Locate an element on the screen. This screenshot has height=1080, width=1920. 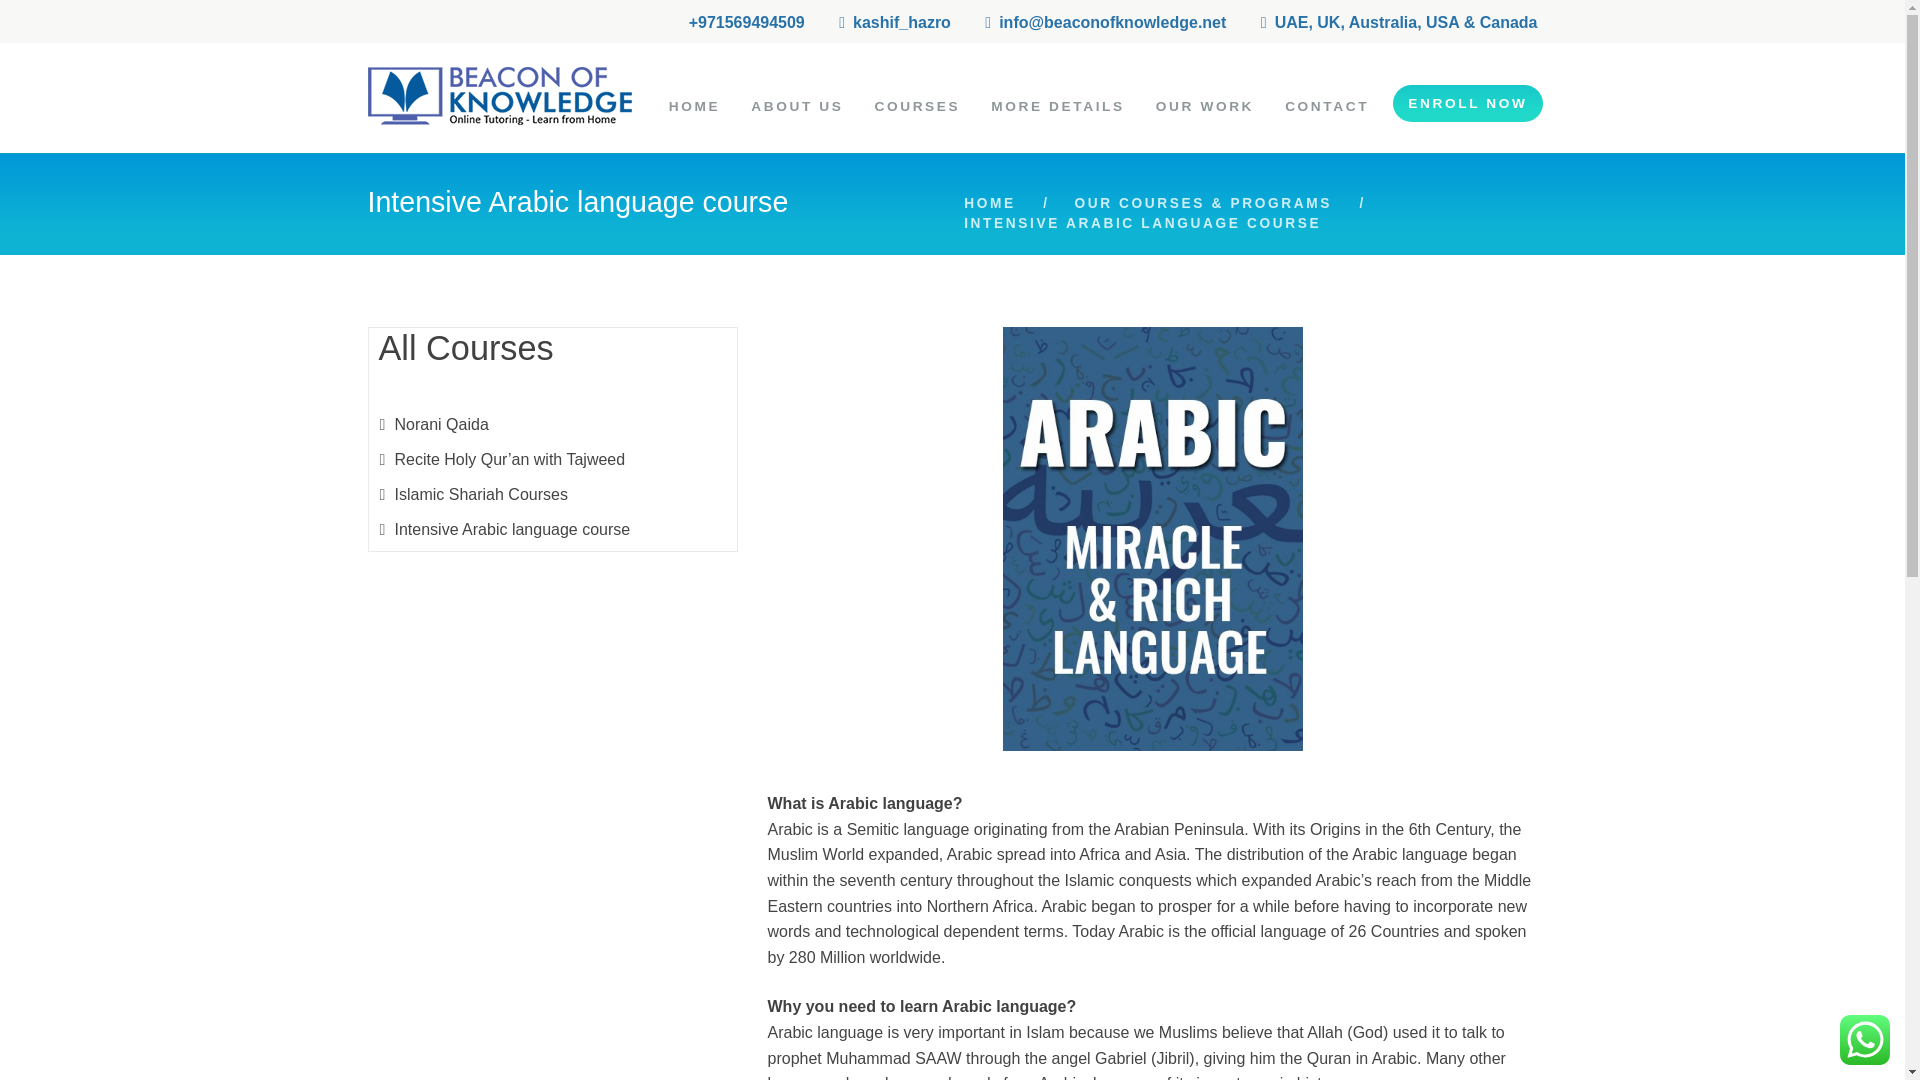
MORE DETAILS is located at coordinates (1058, 106).